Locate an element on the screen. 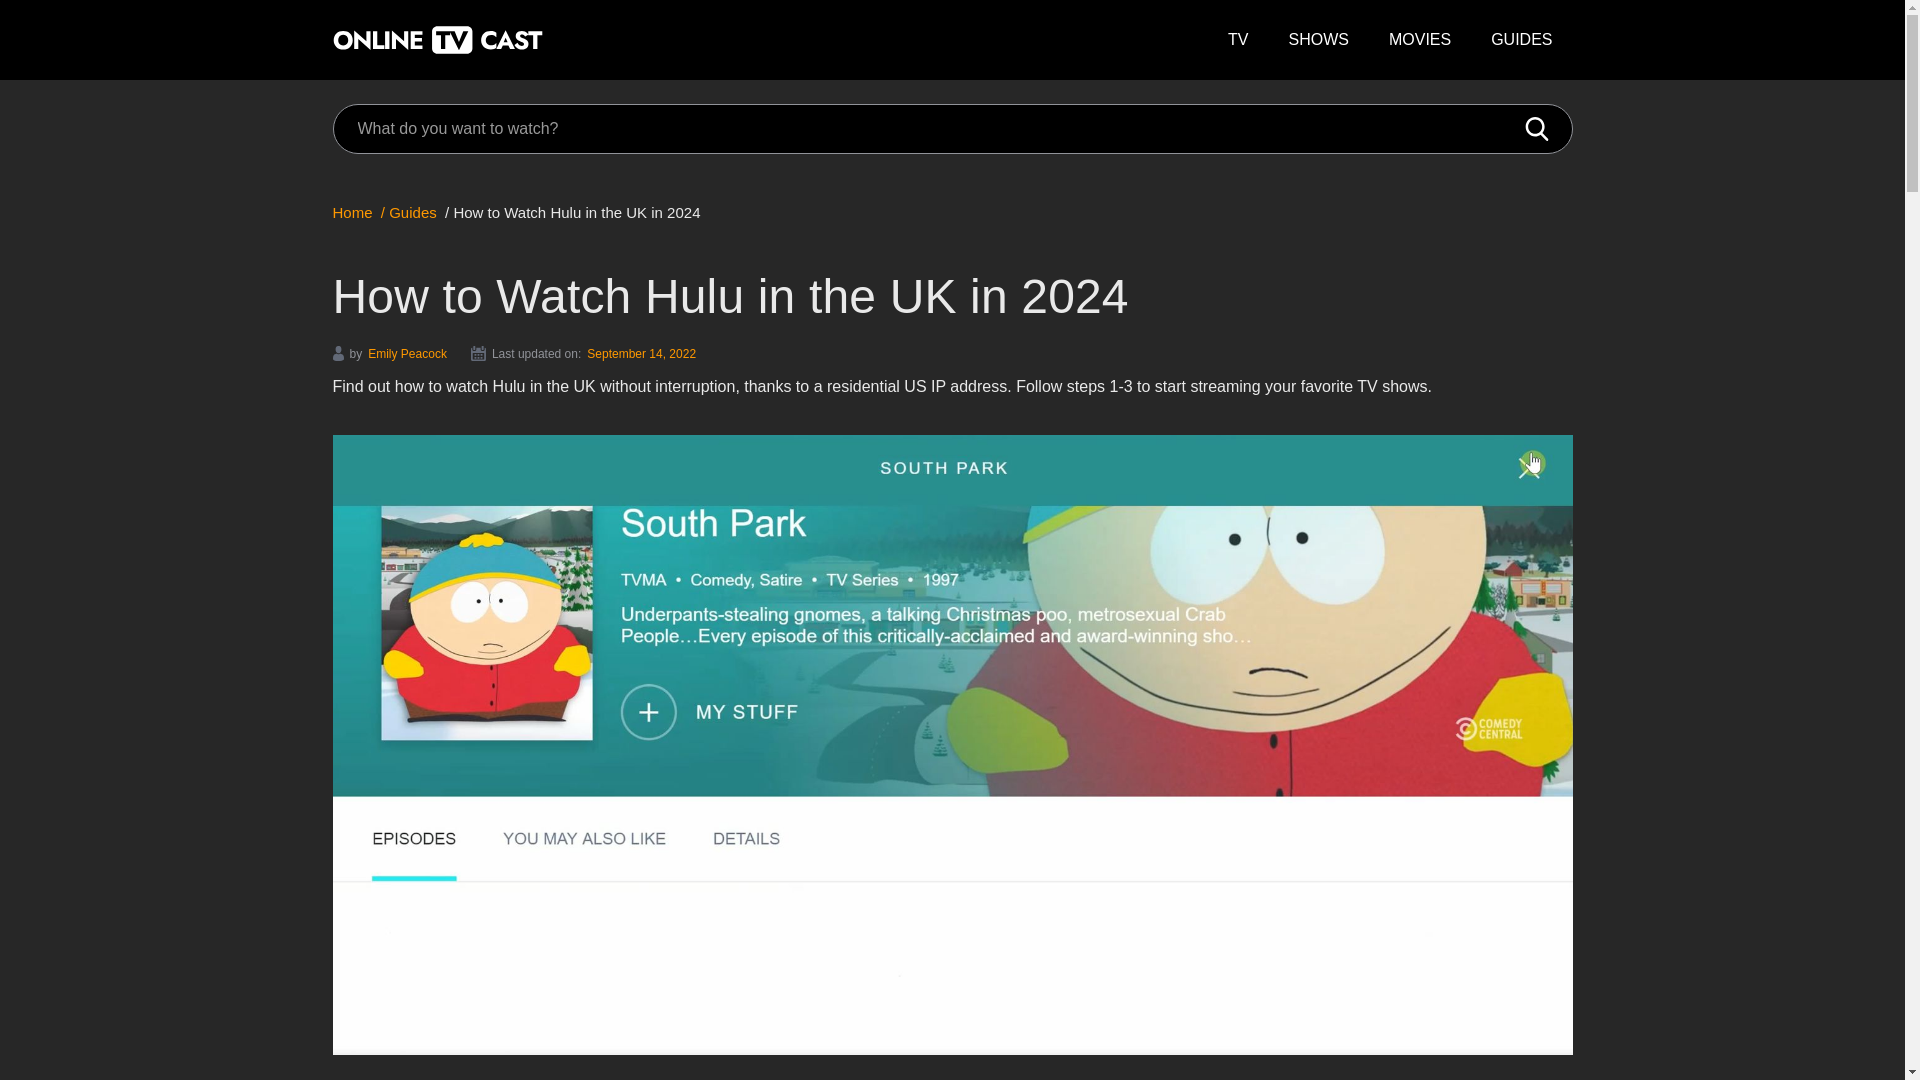 The image size is (1920, 1080). GUIDES is located at coordinates (1521, 40).